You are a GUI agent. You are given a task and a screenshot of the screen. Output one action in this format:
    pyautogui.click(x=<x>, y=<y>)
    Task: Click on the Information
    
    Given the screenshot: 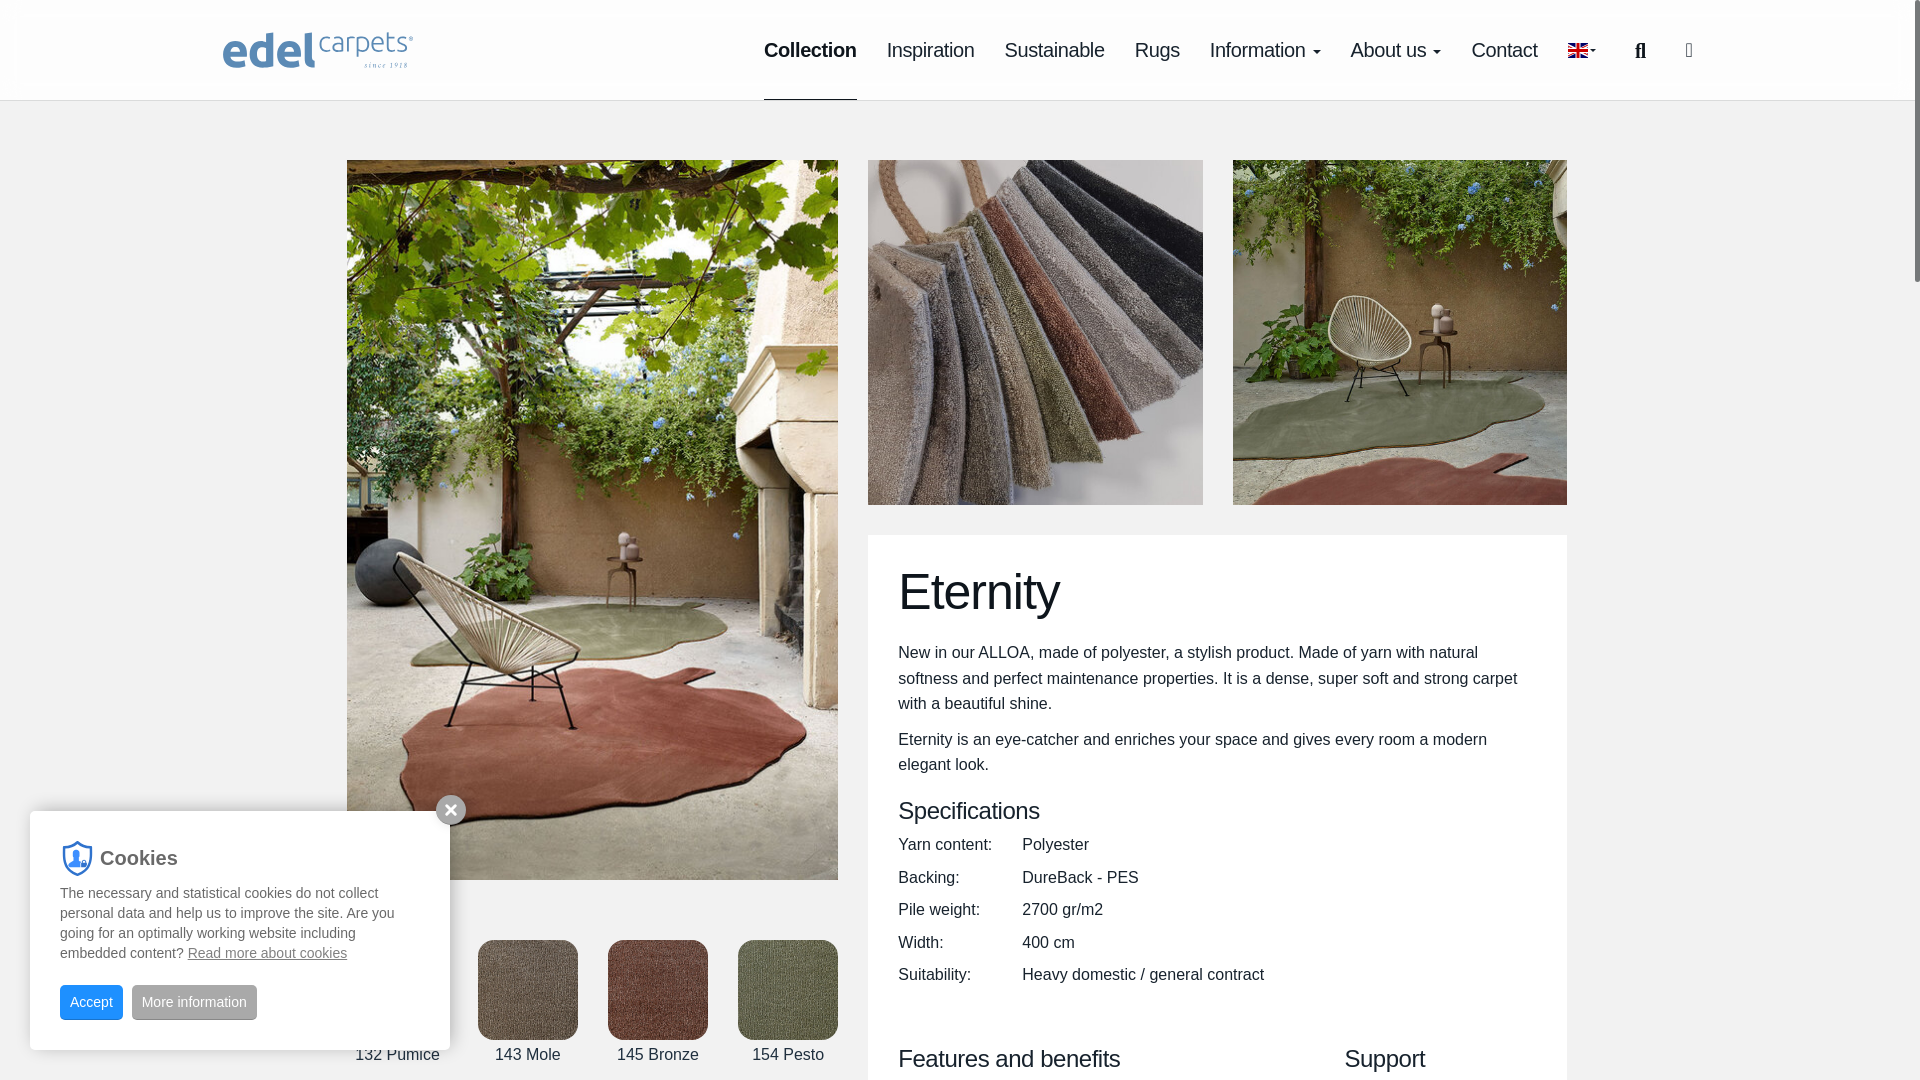 What is the action you would take?
    pyautogui.click(x=1265, y=50)
    